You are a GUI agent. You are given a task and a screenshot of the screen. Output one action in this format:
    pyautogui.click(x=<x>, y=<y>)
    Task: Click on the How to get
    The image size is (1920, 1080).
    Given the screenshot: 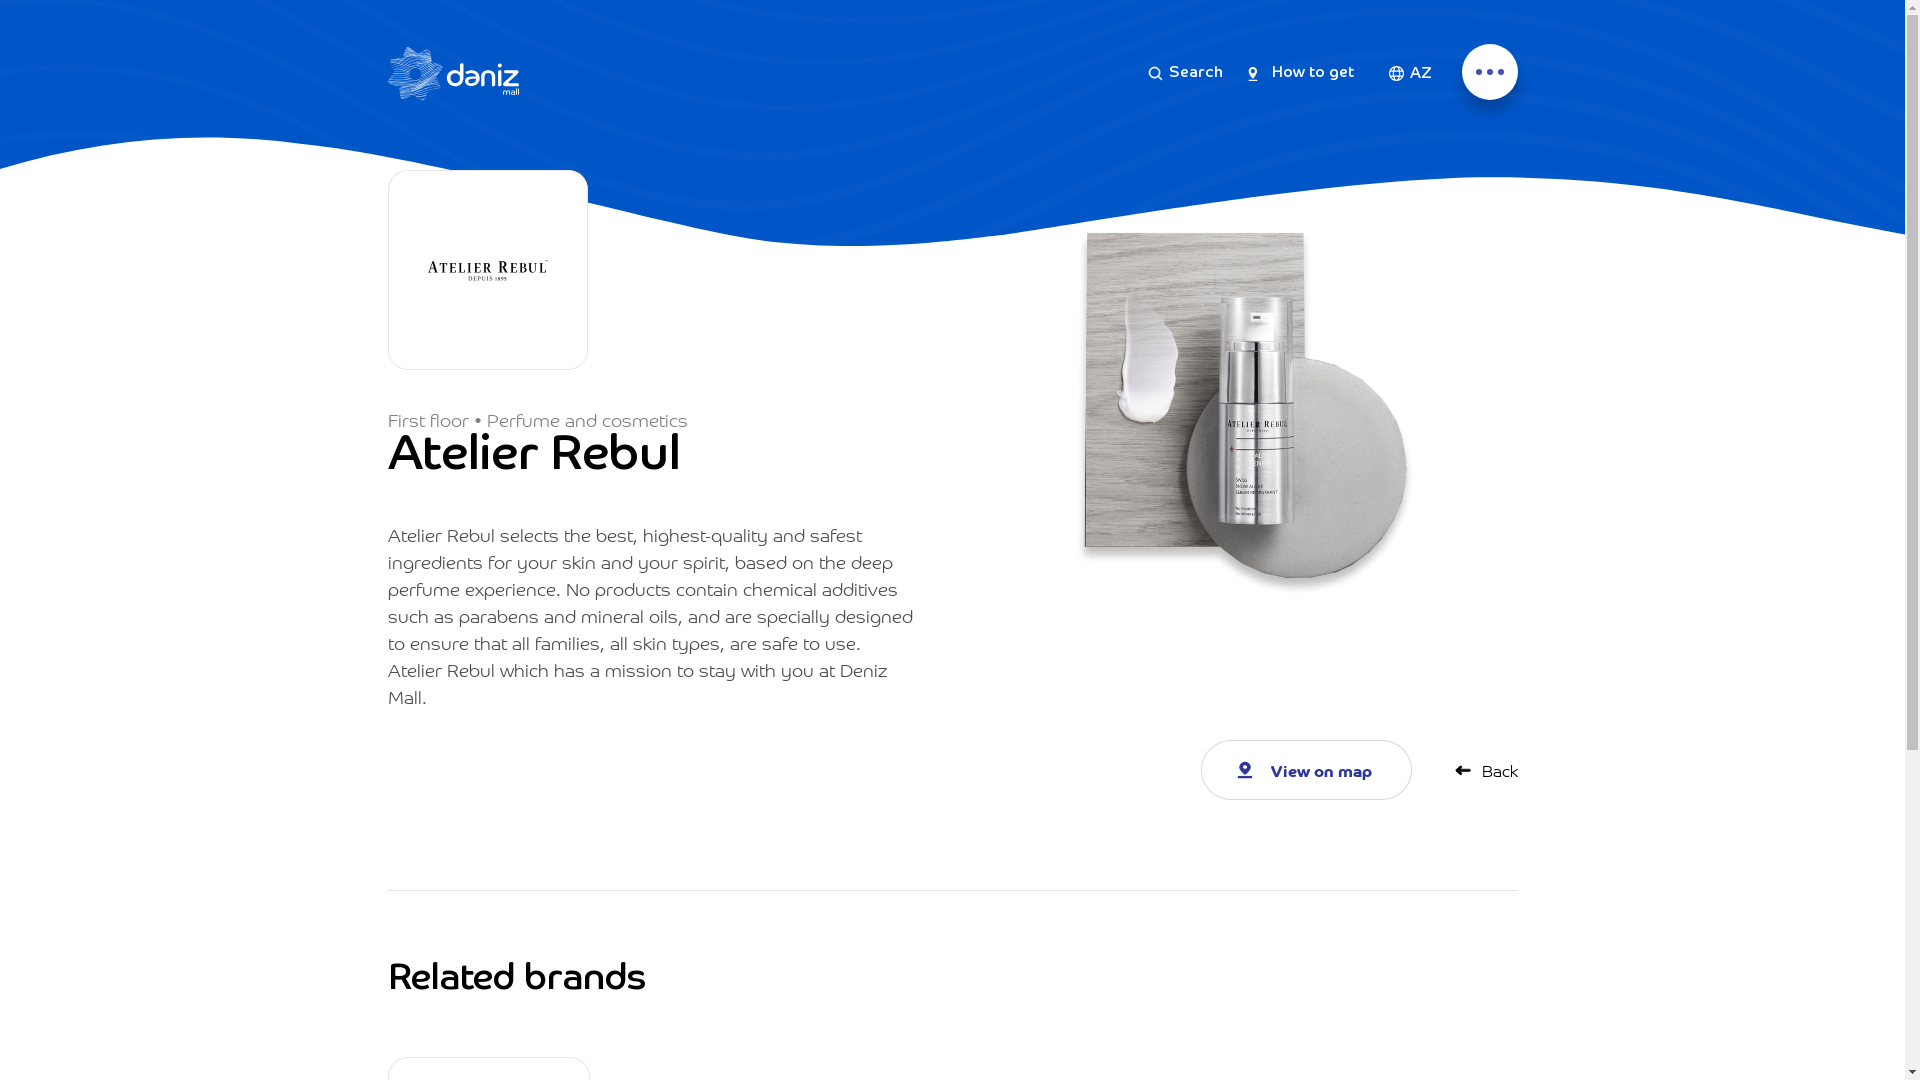 What is the action you would take?
    pyautogui.click(x=1301, y=74)
    